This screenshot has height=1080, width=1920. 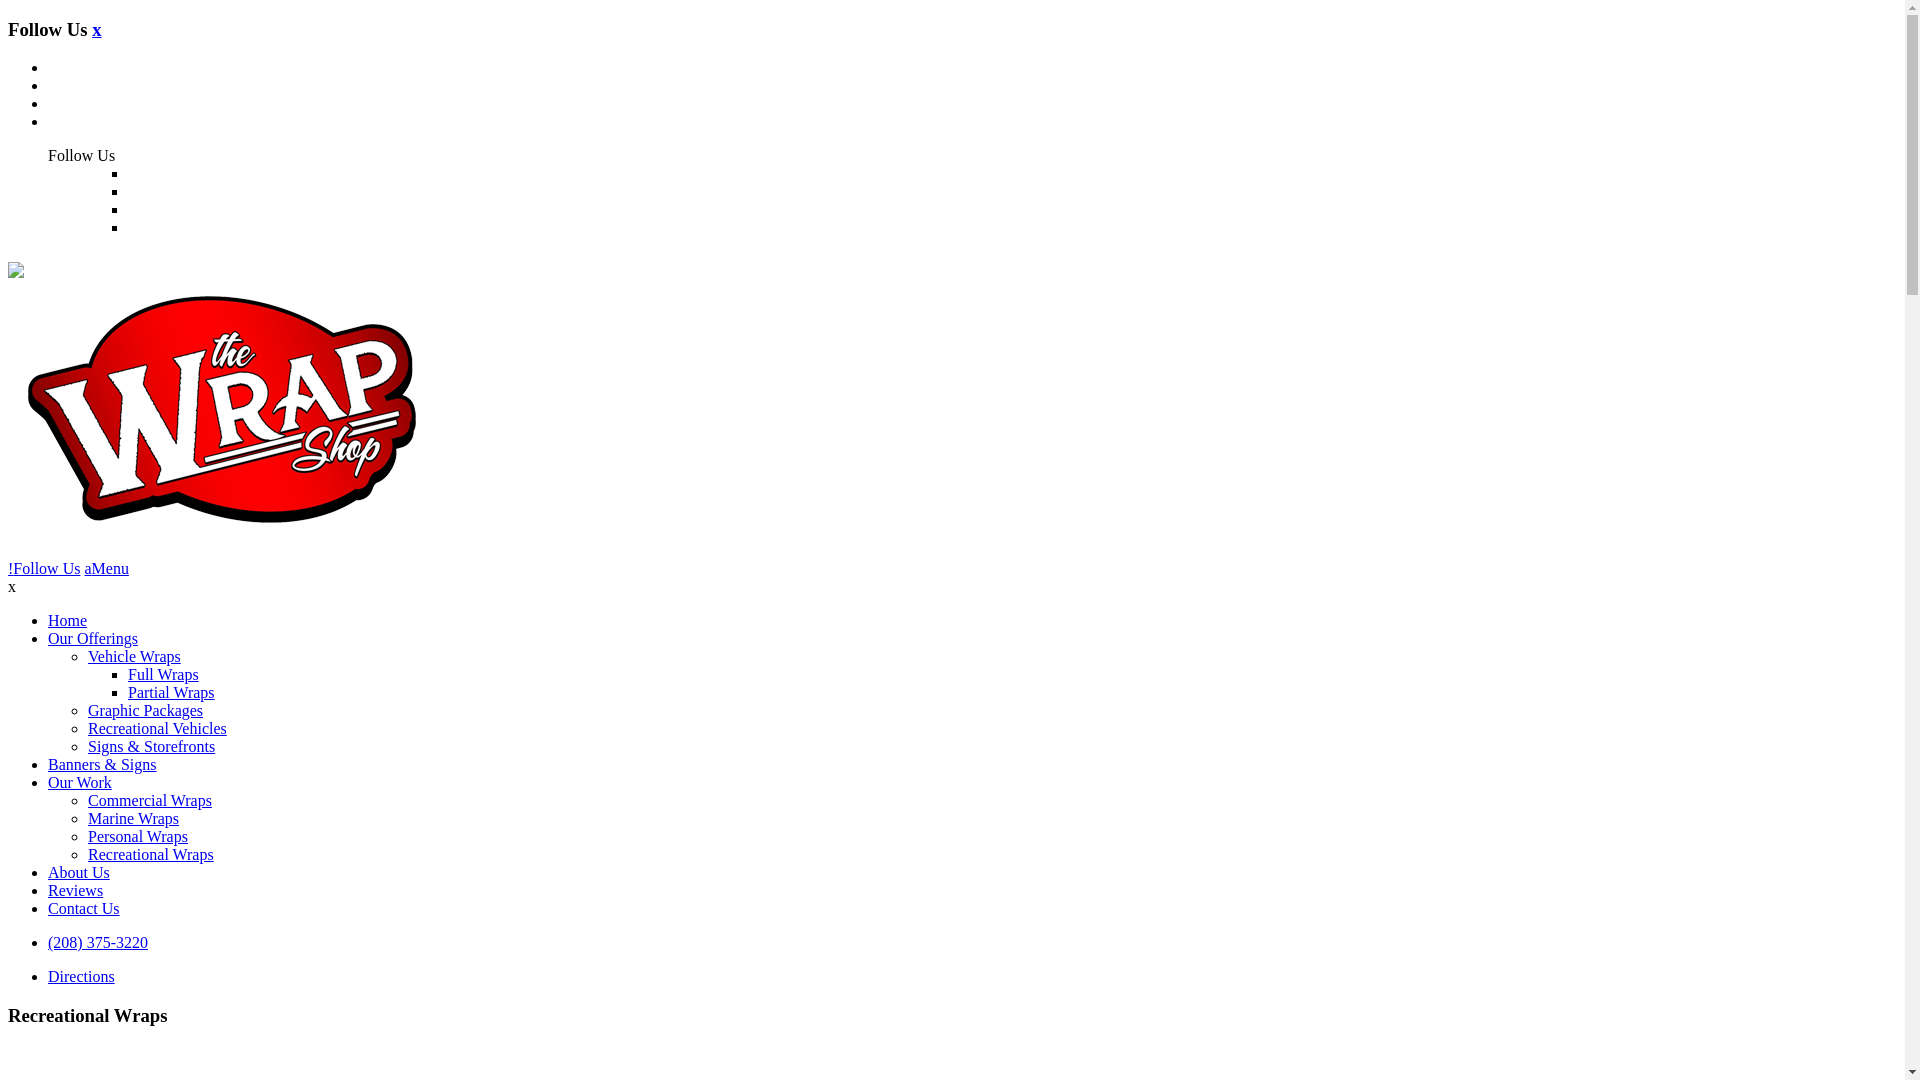 What do you see at coordinates (222, 526) in the screenshot?
I see `The Wrap Shop` at bounding box center [222, 526].